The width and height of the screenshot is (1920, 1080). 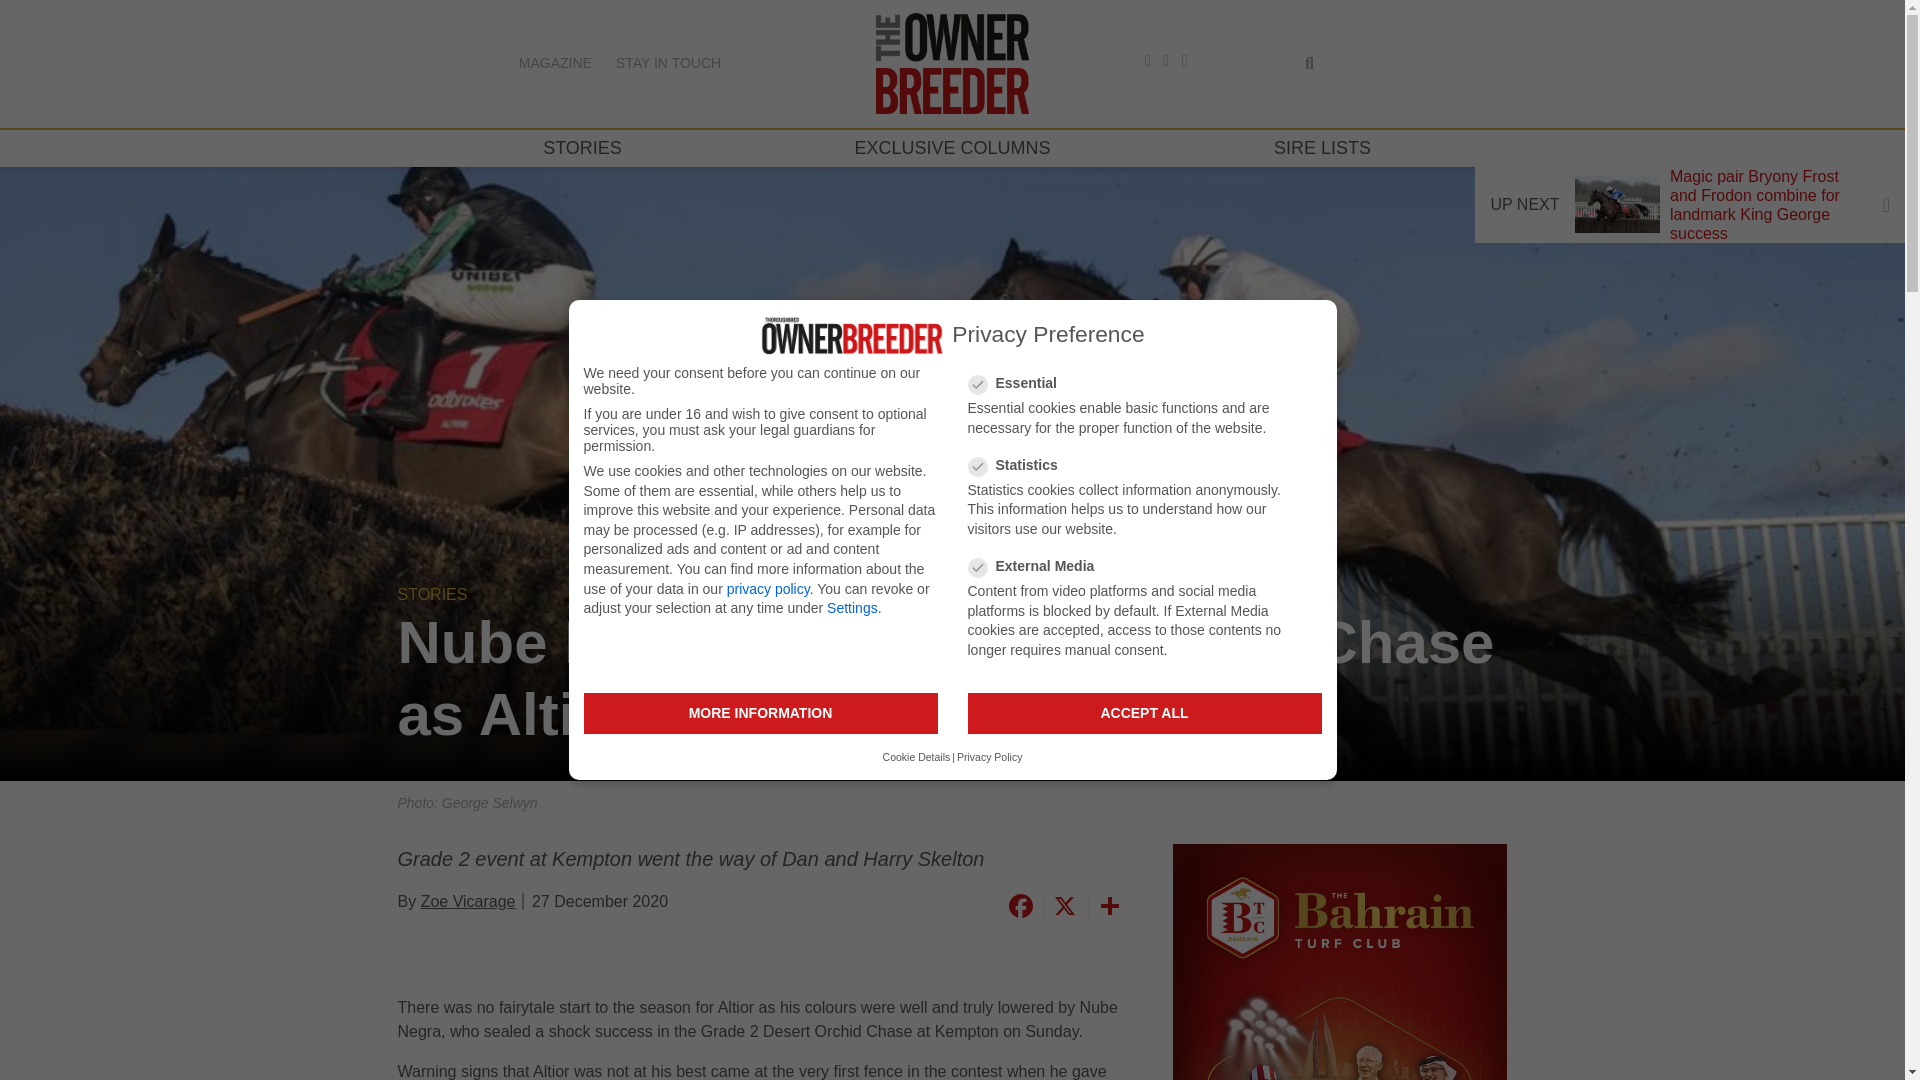 I want to click on Share, so click(x=1108, y=906).